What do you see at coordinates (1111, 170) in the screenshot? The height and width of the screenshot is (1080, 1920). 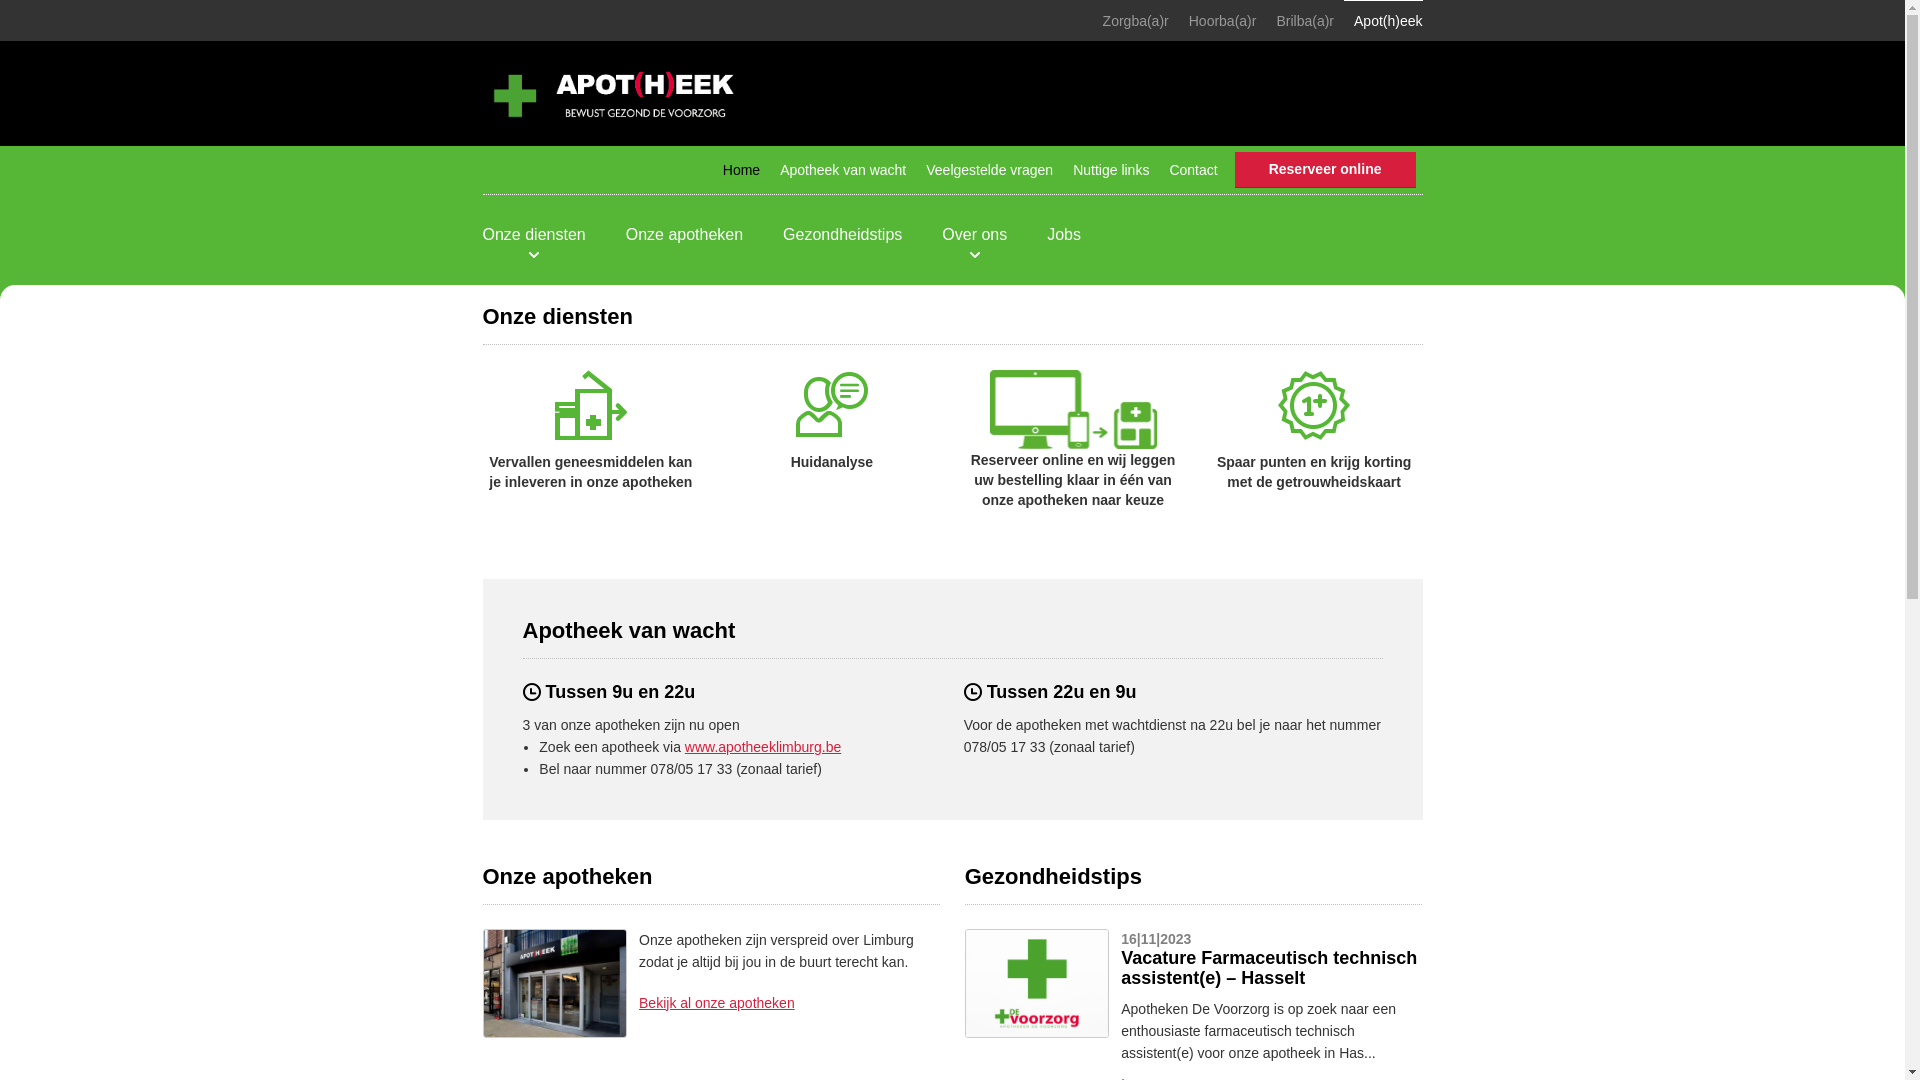 I see `Nuttige links` at bounding box center [1111, 170].